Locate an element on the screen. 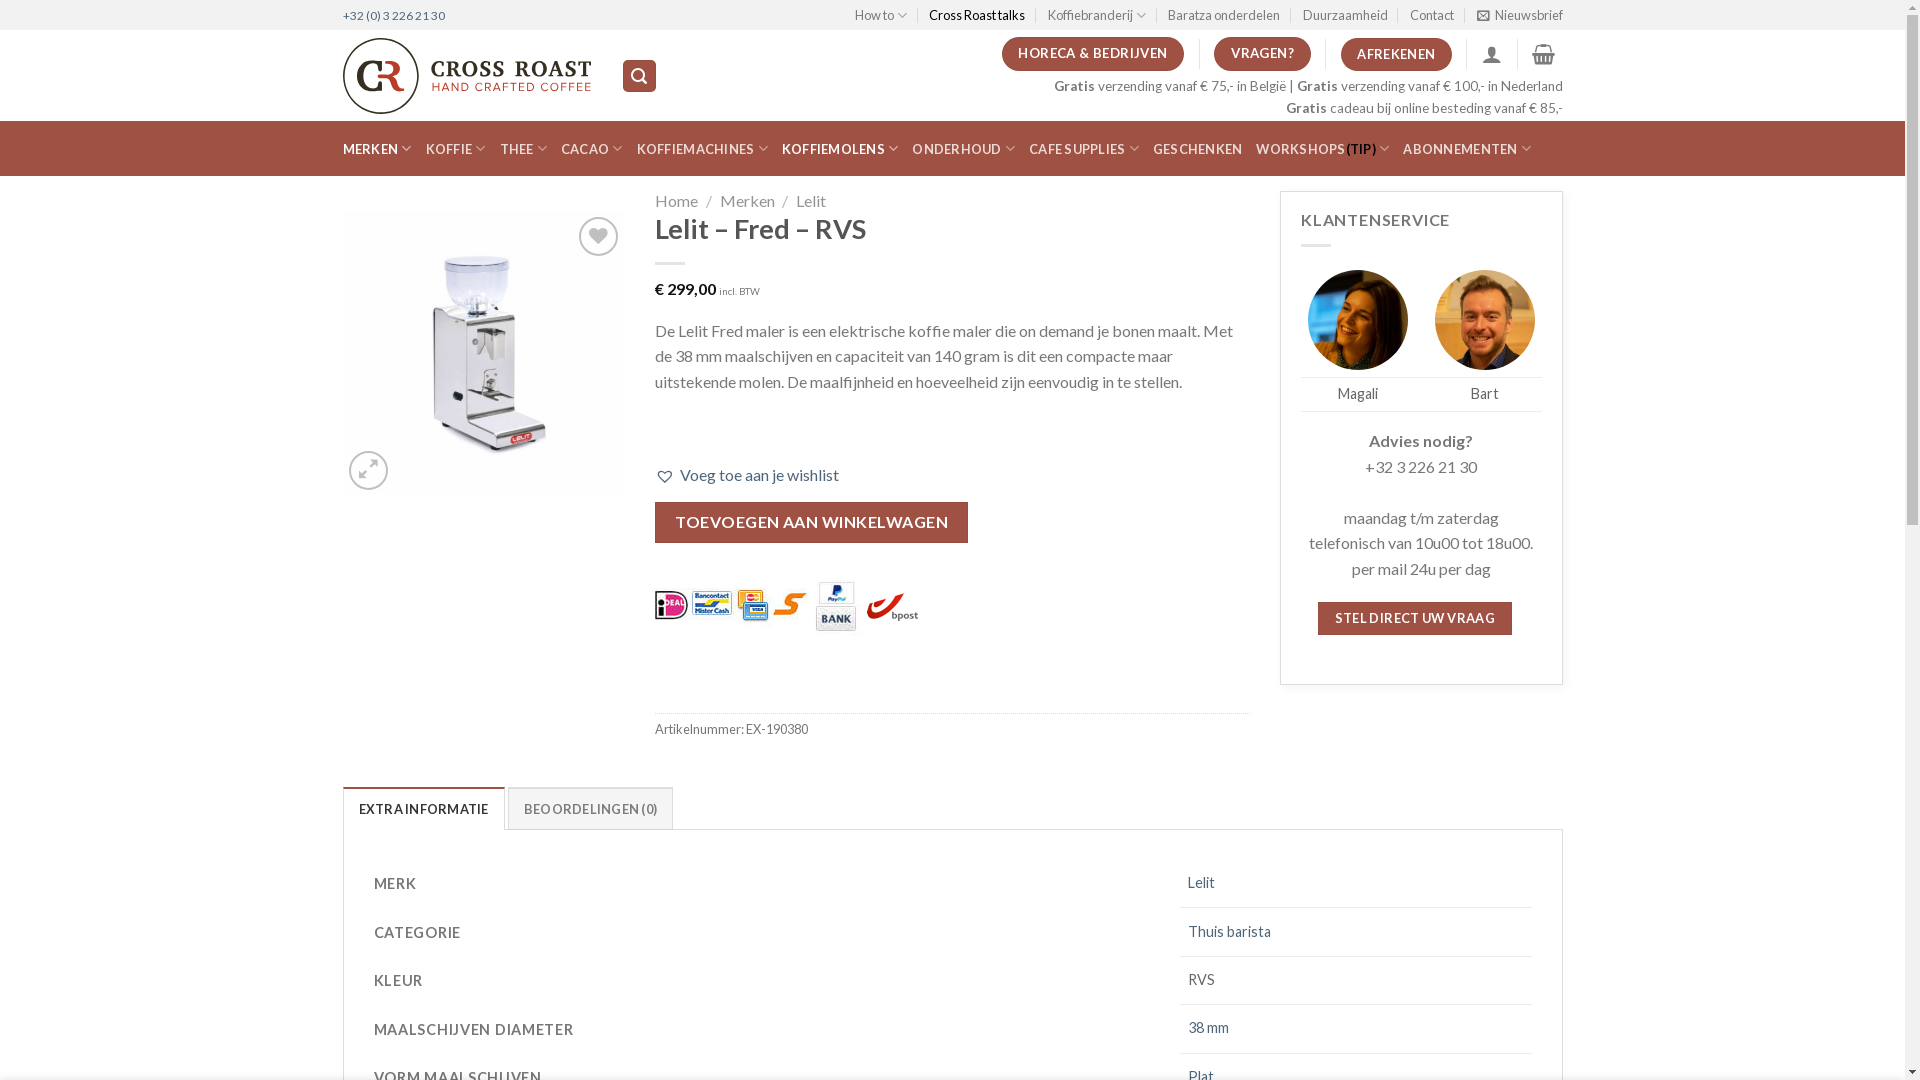  KOFFIE is located at coordinates (456, 149).